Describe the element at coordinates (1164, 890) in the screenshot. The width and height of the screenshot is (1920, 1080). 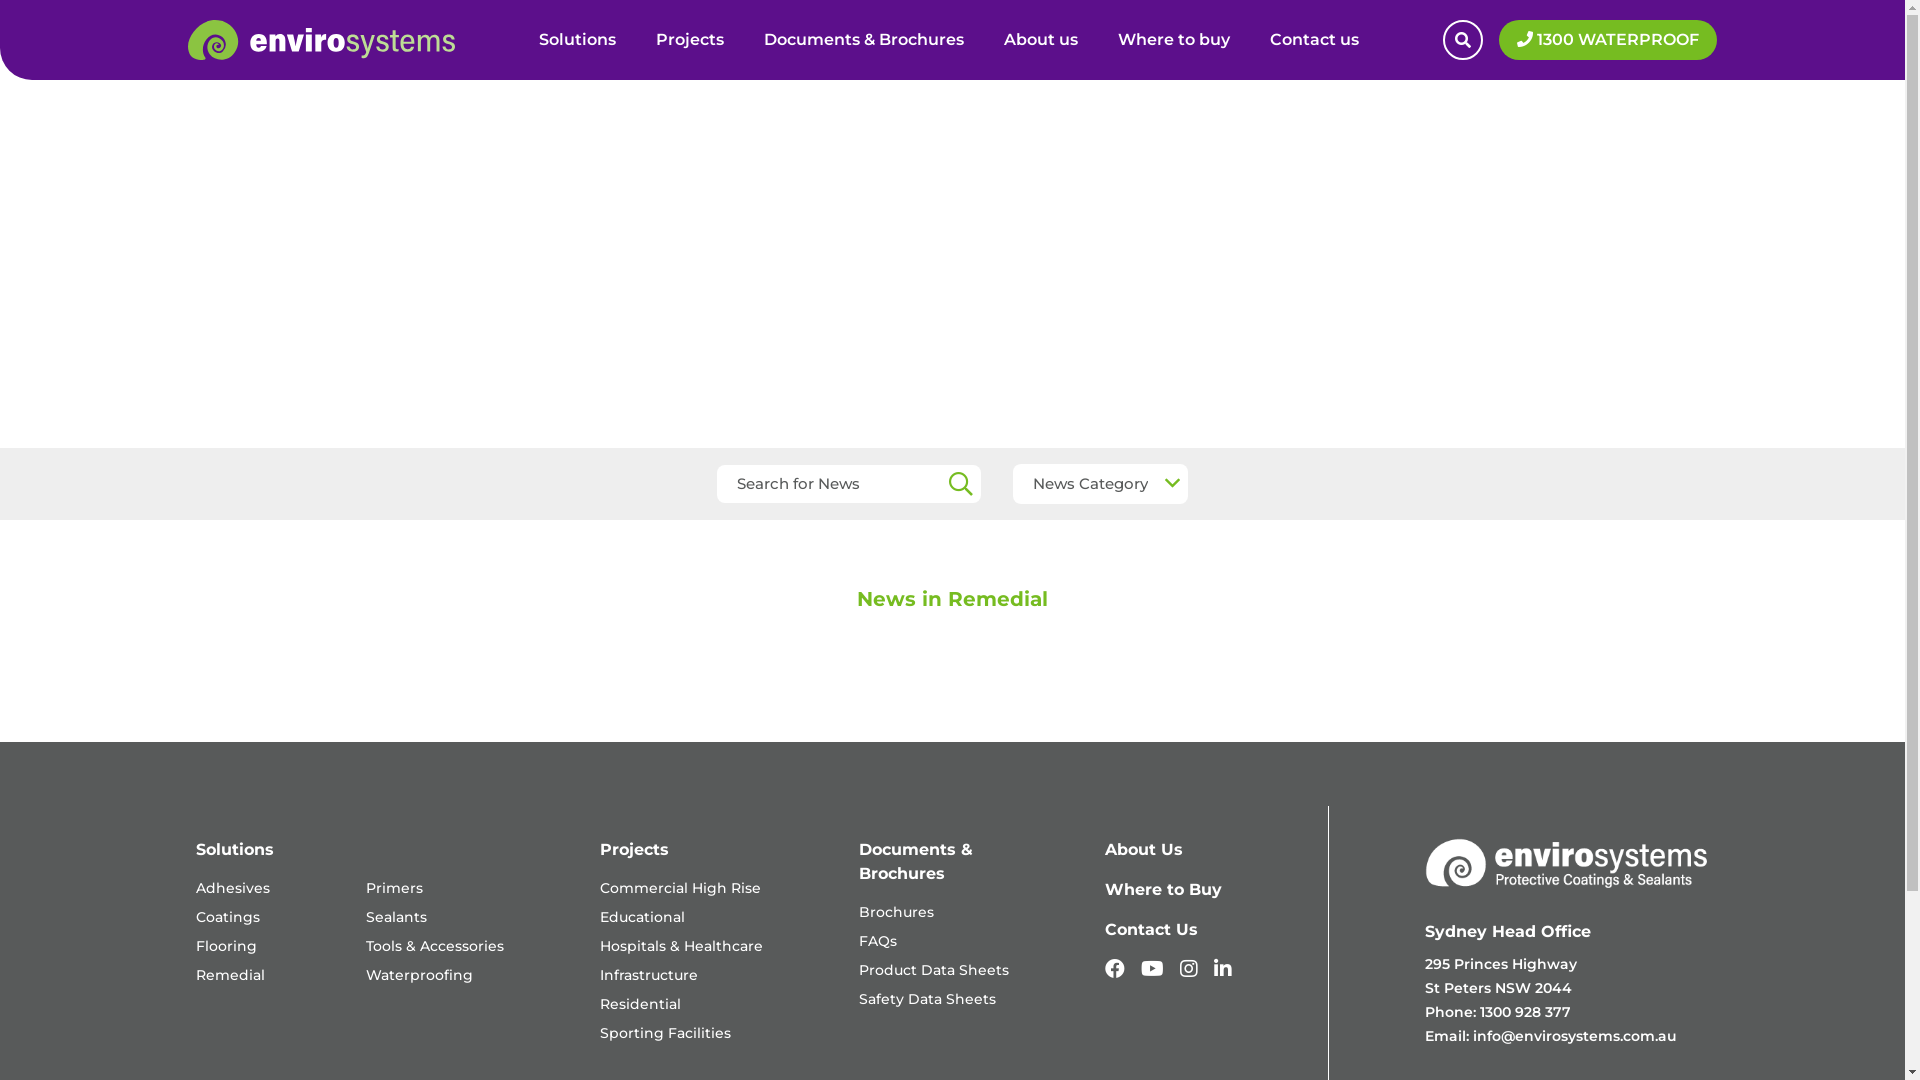
I see `Where to Buy` at that location.